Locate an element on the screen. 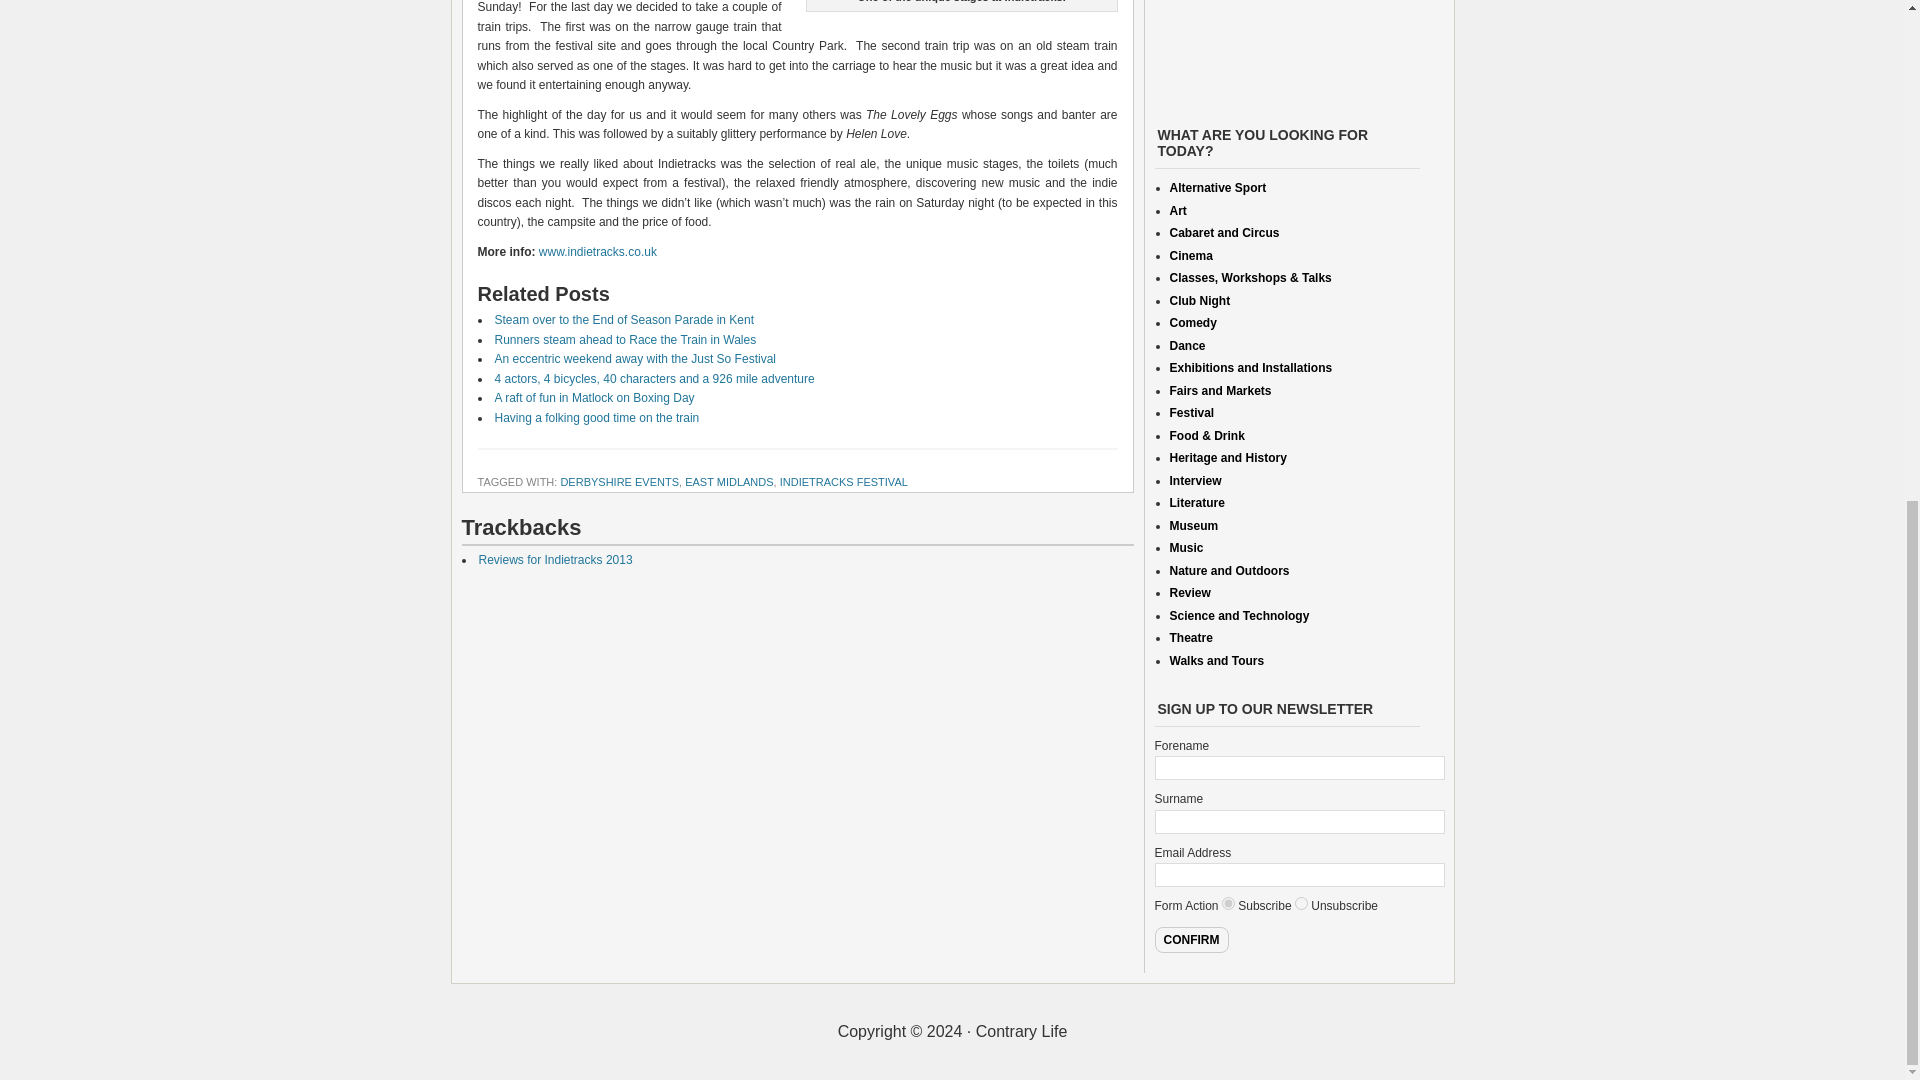  Steam over to the End of Season Parade in Kent is located at coordinates (624, 320).